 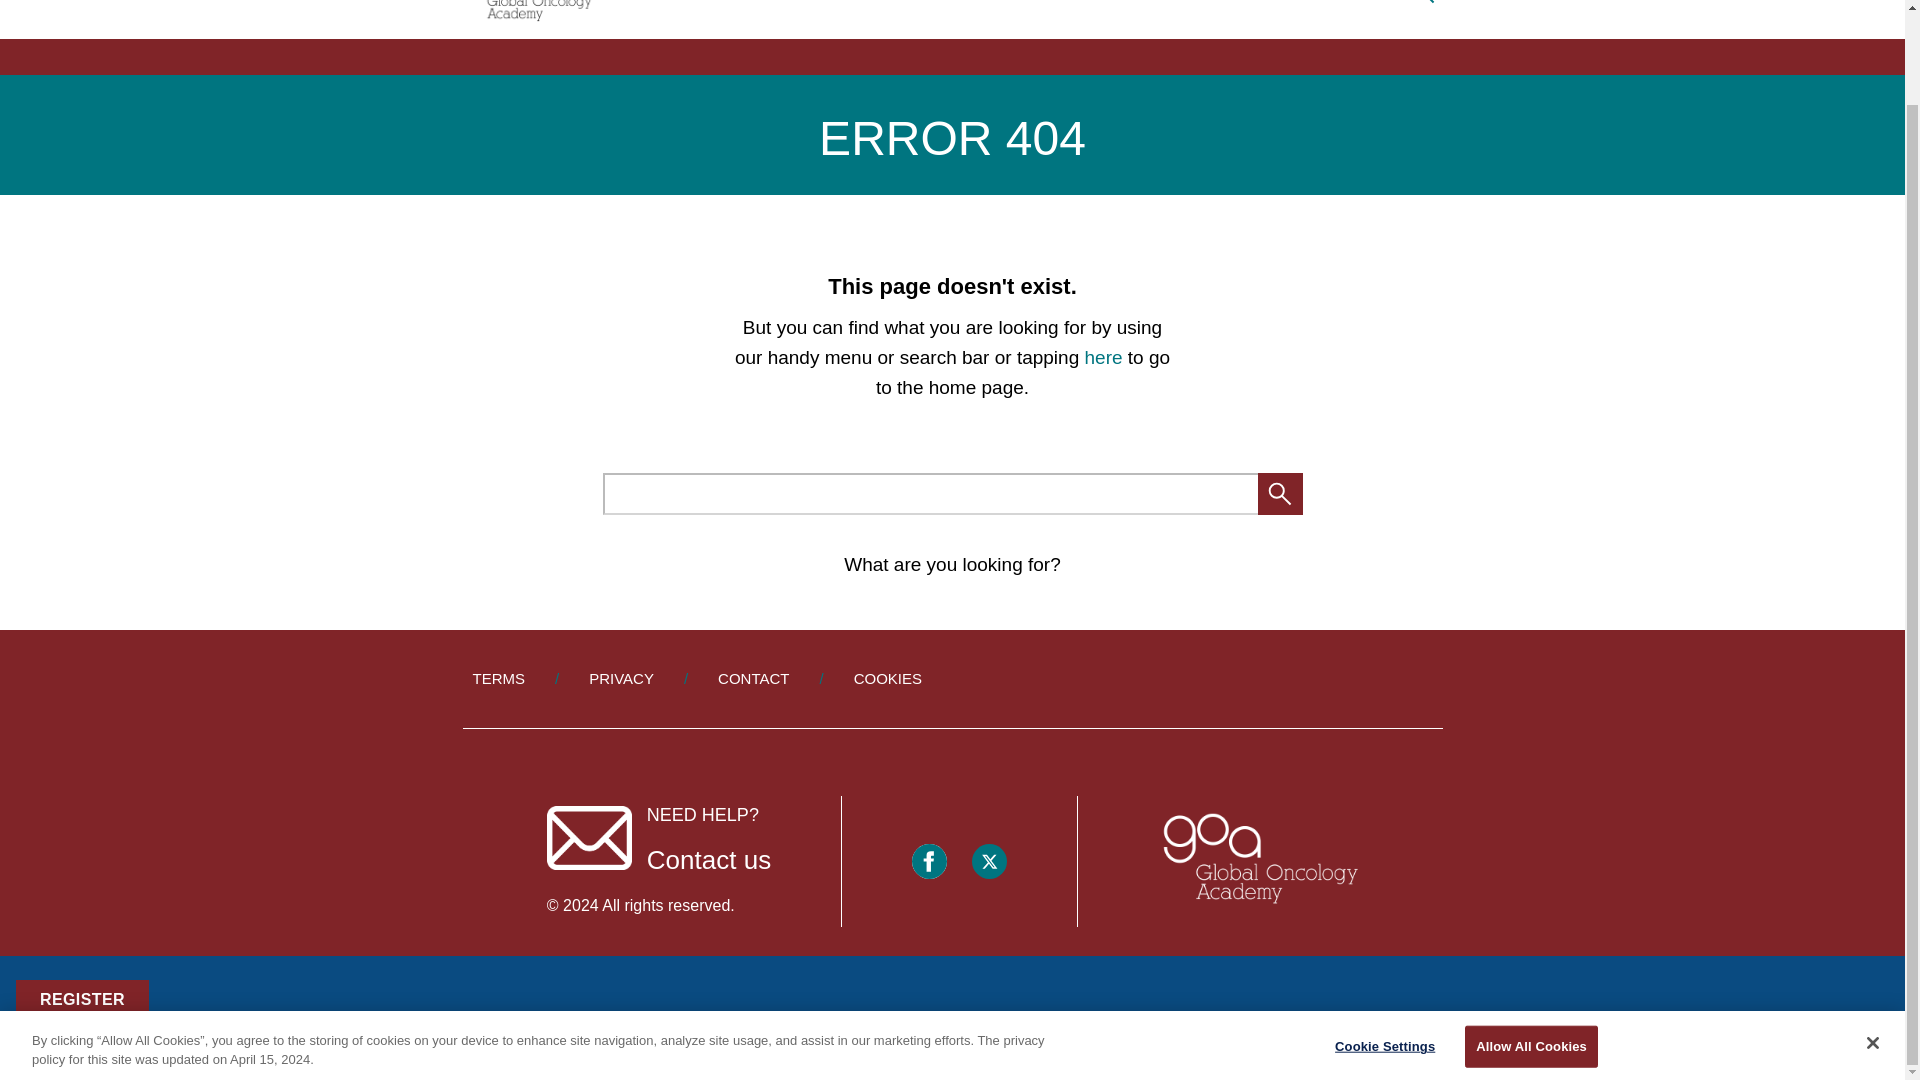 I want to click on Global Oncology Academy, so click(x=1257, y=861).